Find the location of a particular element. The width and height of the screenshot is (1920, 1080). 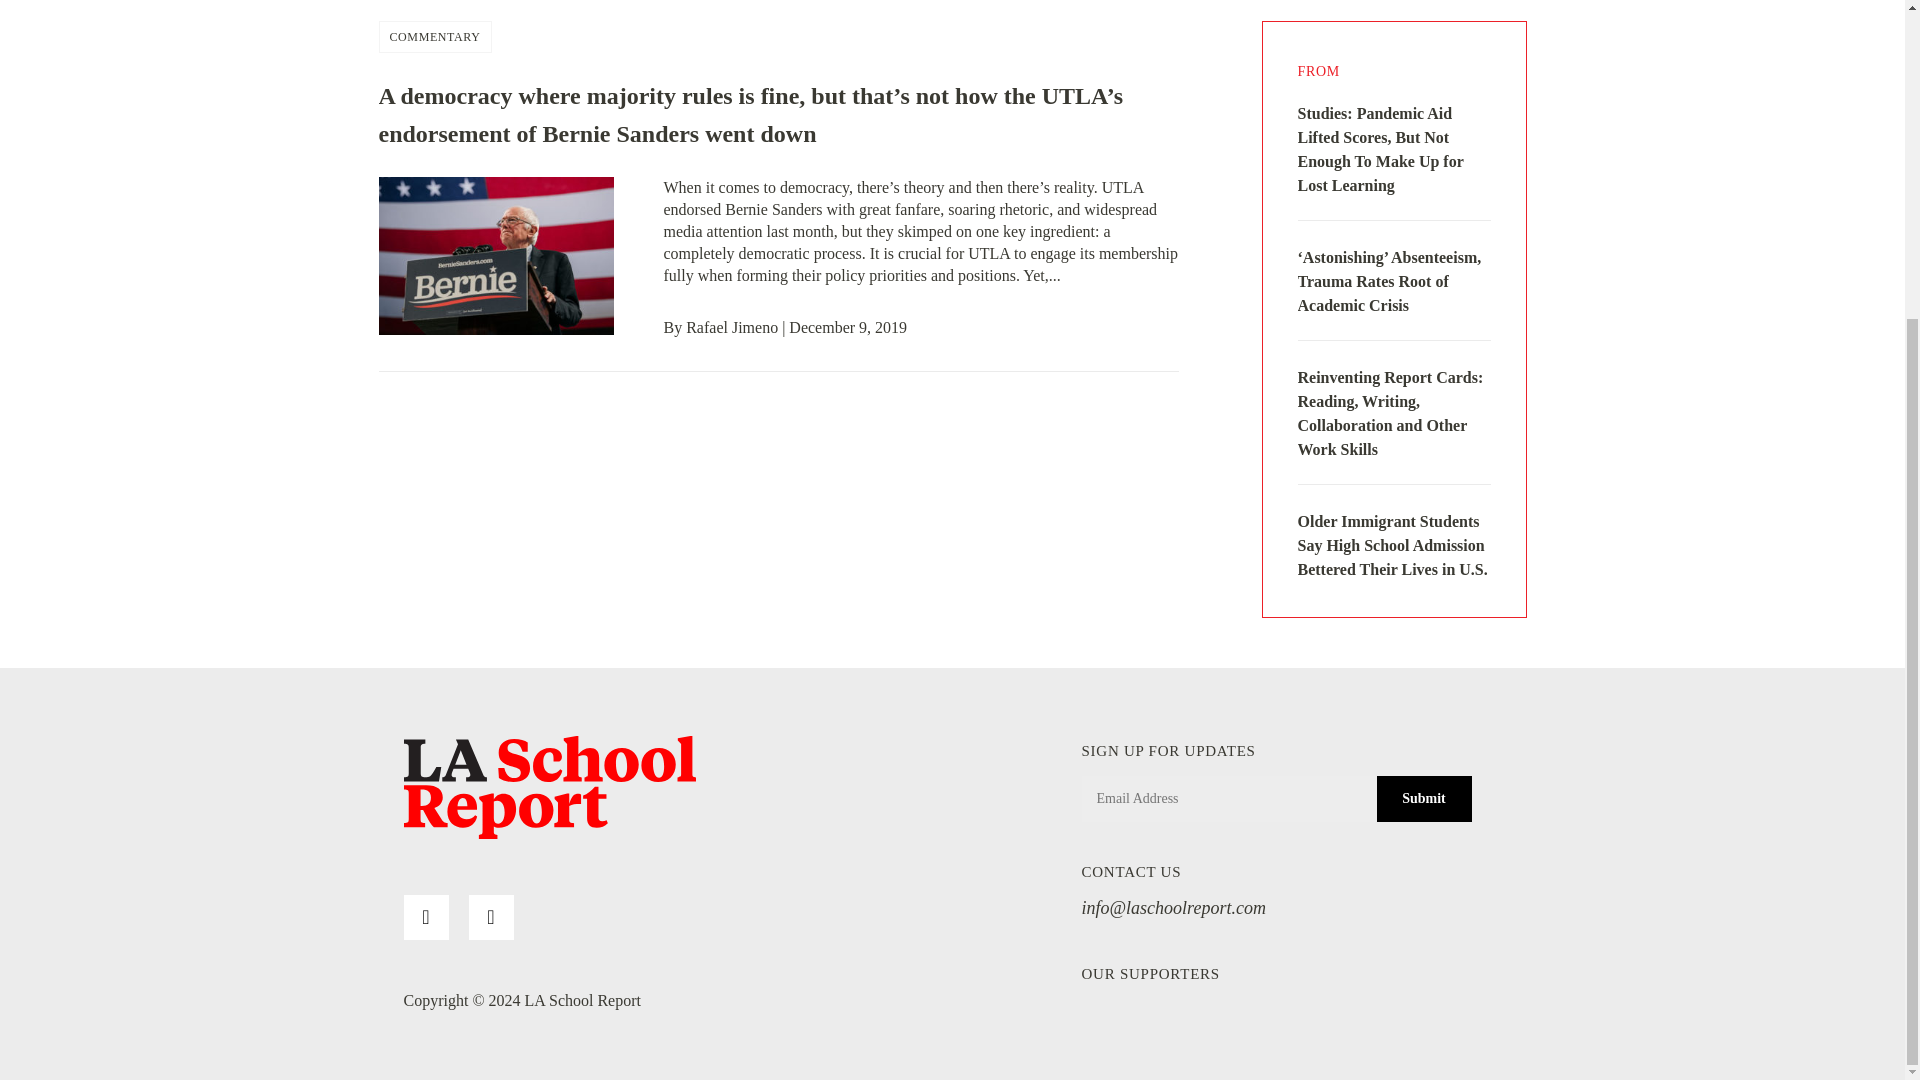

OUR SUPPORTERS is located at coordinates (1150, 973).